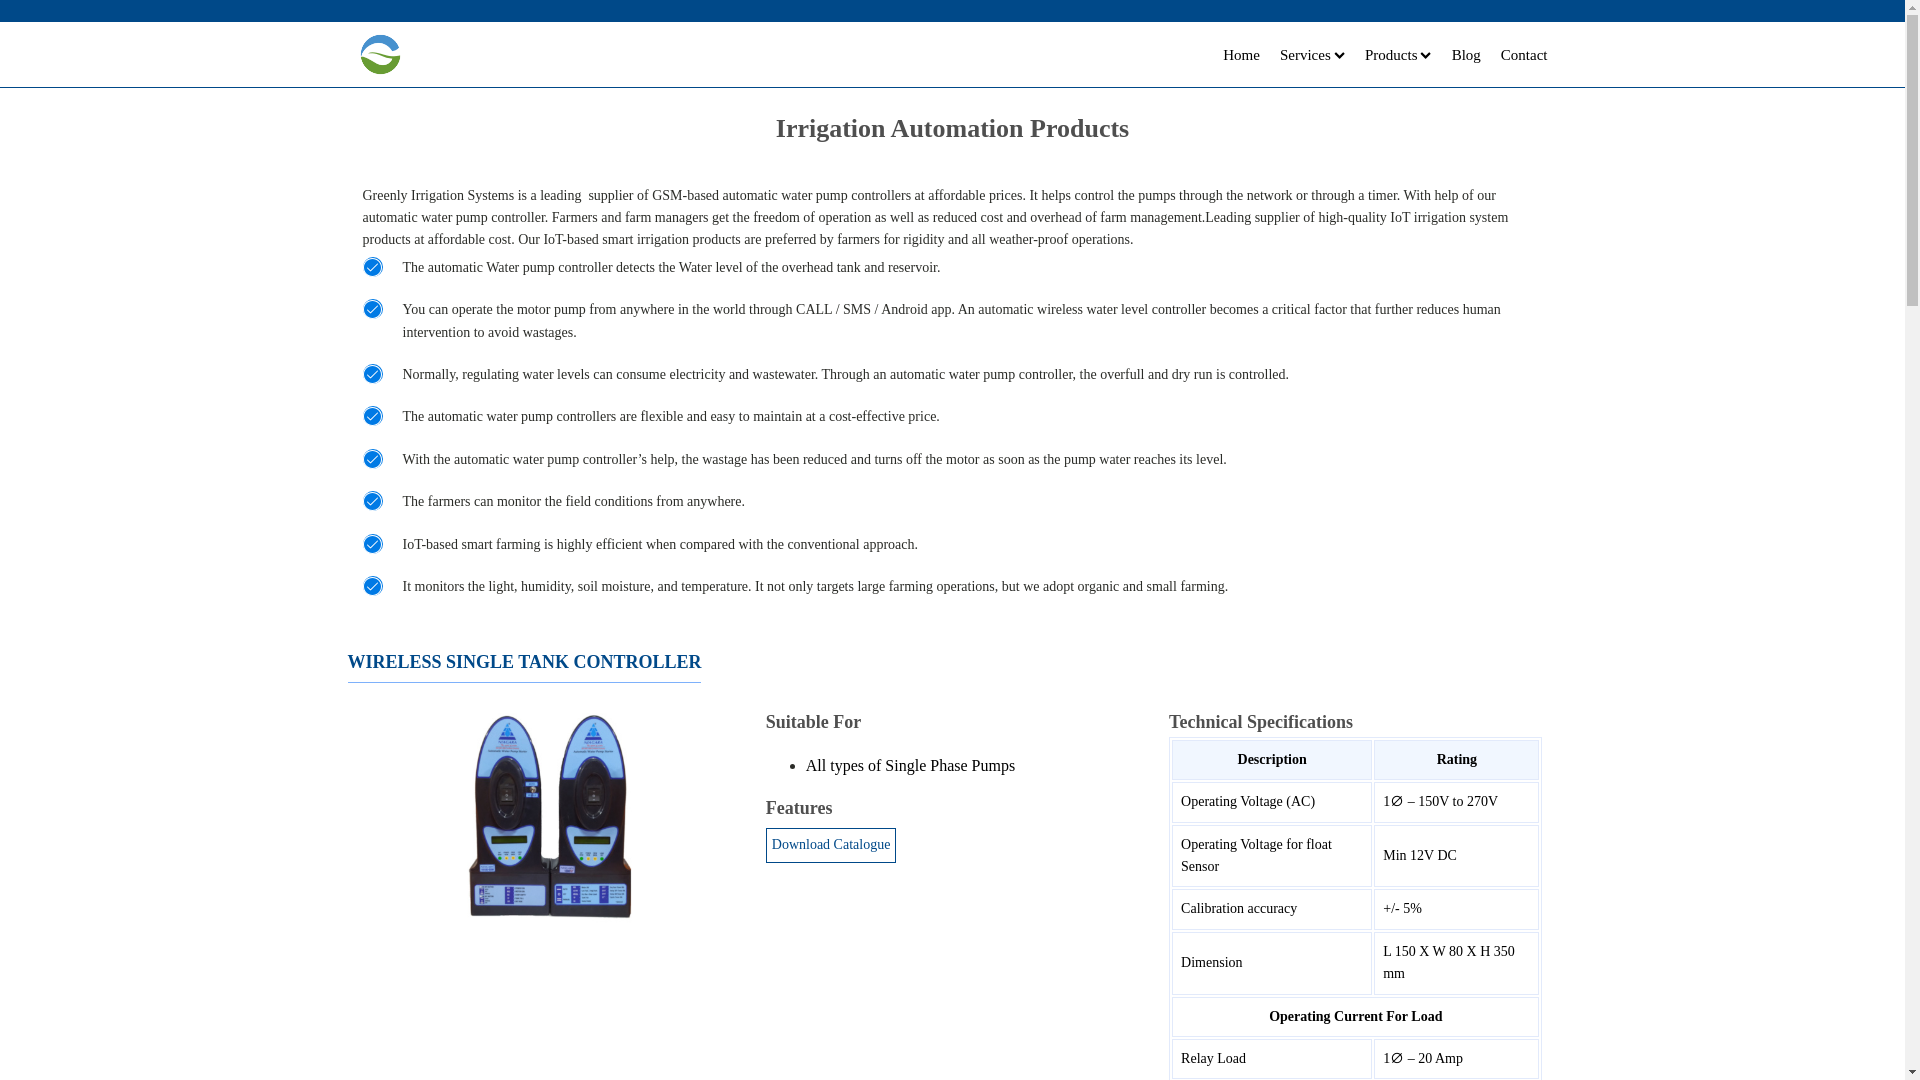 The height and width of the screenshot is (1080, 1920). Describe the element at coordinates (831, 844) in the screenshot. I see `Download Catalogue` at that location.